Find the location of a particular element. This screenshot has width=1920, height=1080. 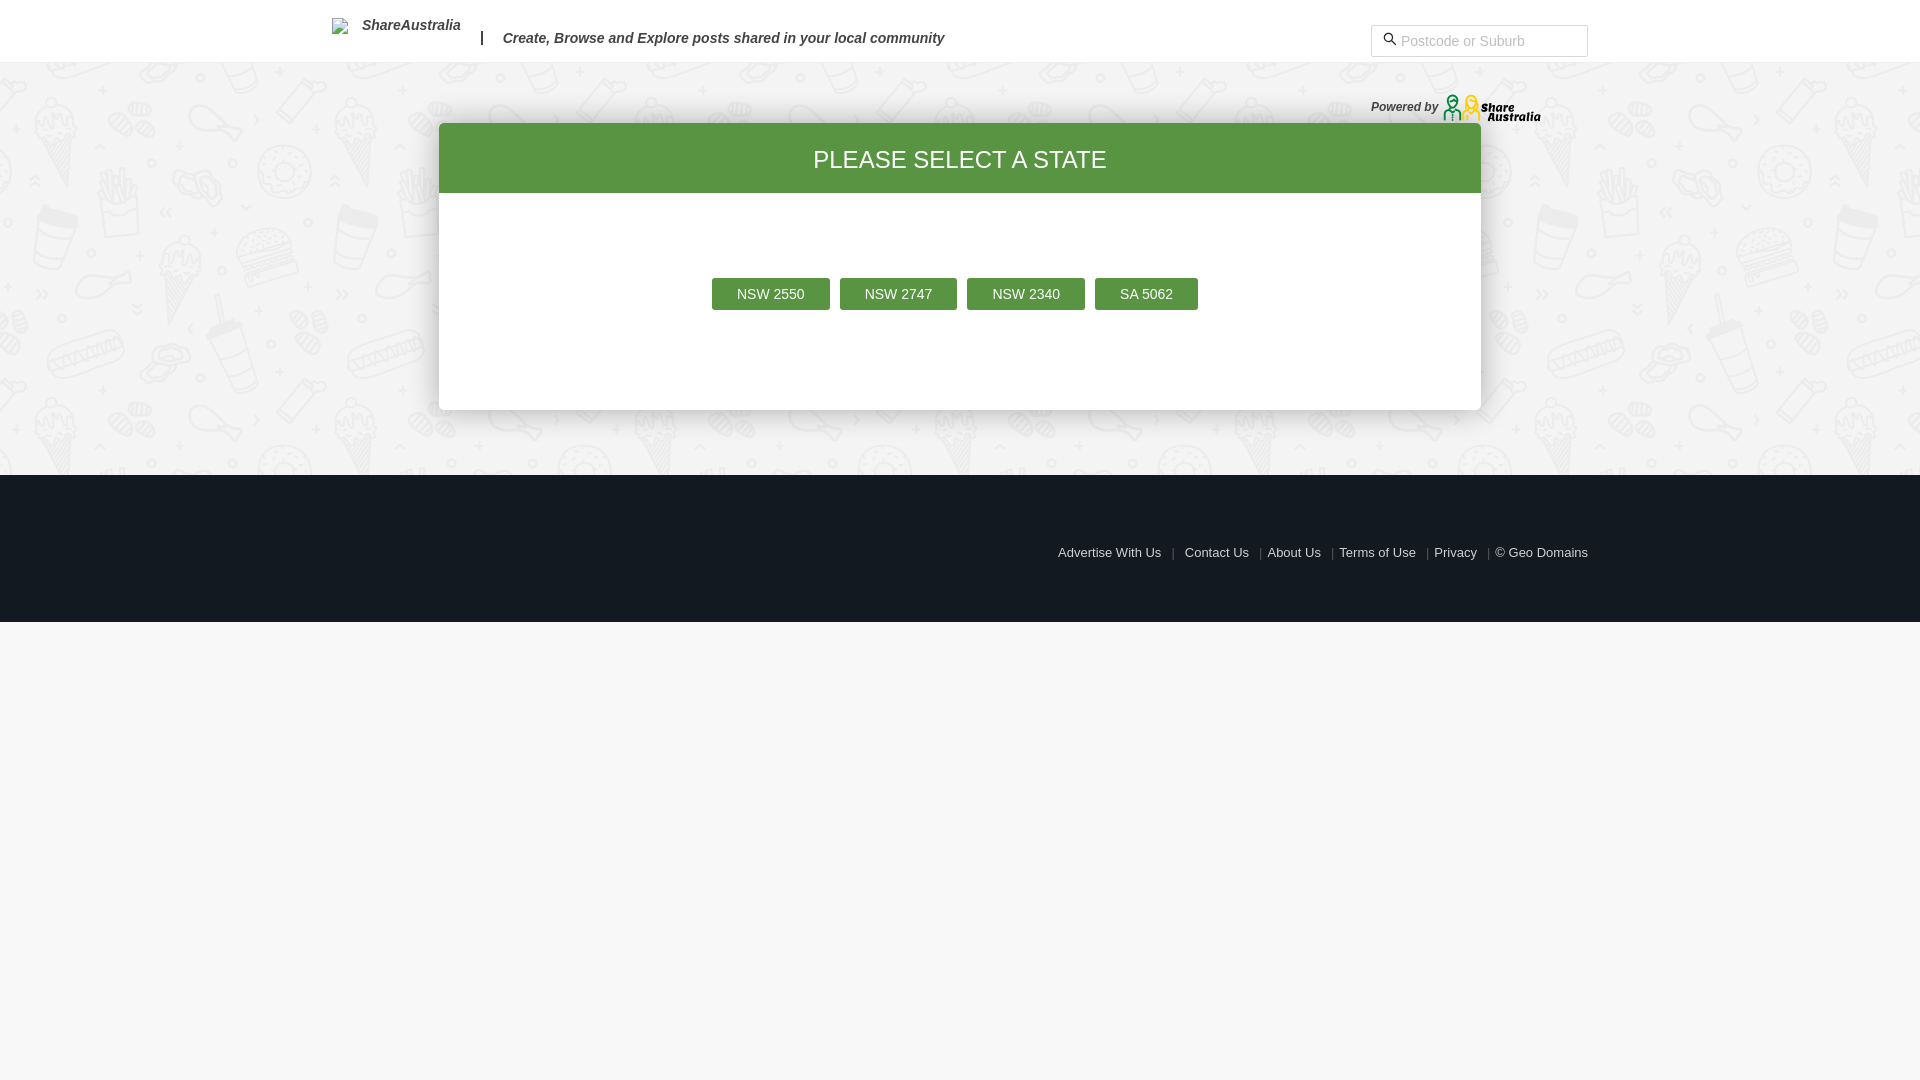

Terms of Use is located at coordinates (1378, 552).